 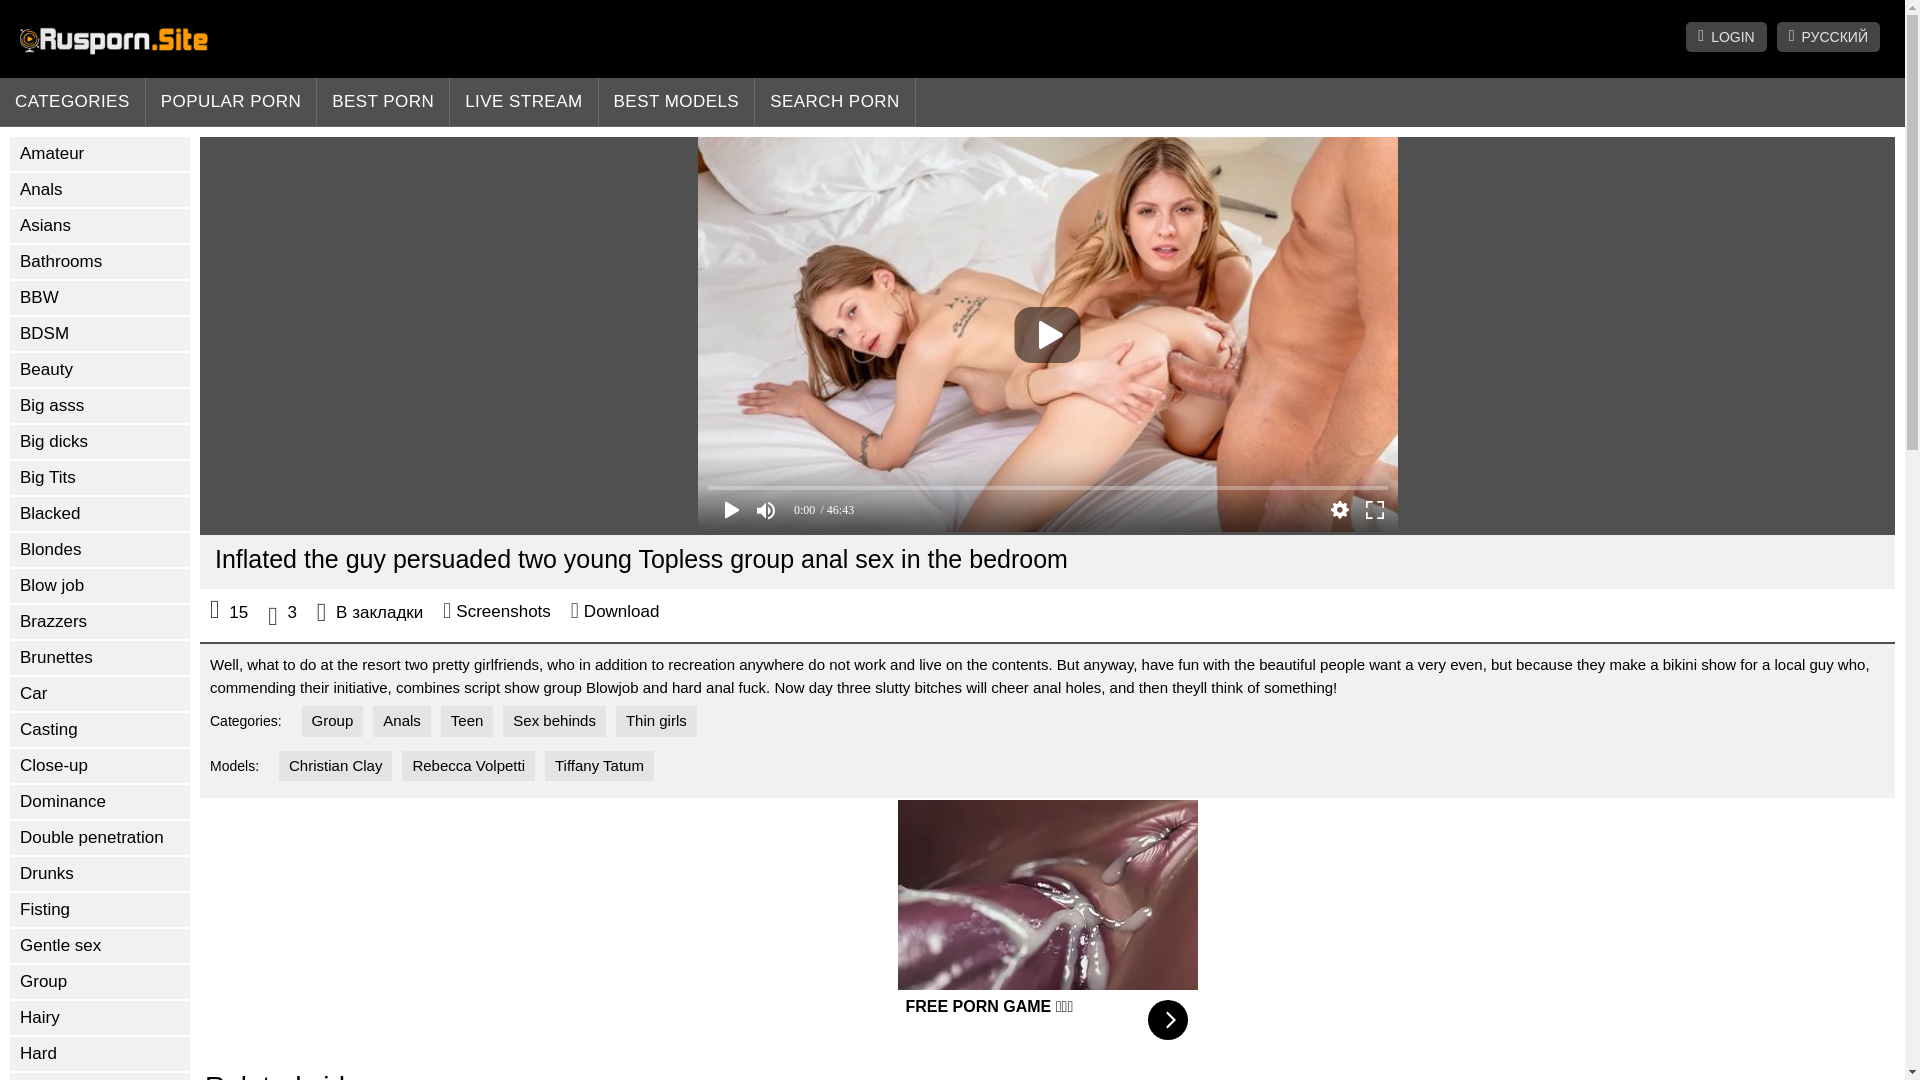 What do you see at coordinates (100, 622) in the screenshot?
I see `Brazzers` at bounding box center [100, 622].